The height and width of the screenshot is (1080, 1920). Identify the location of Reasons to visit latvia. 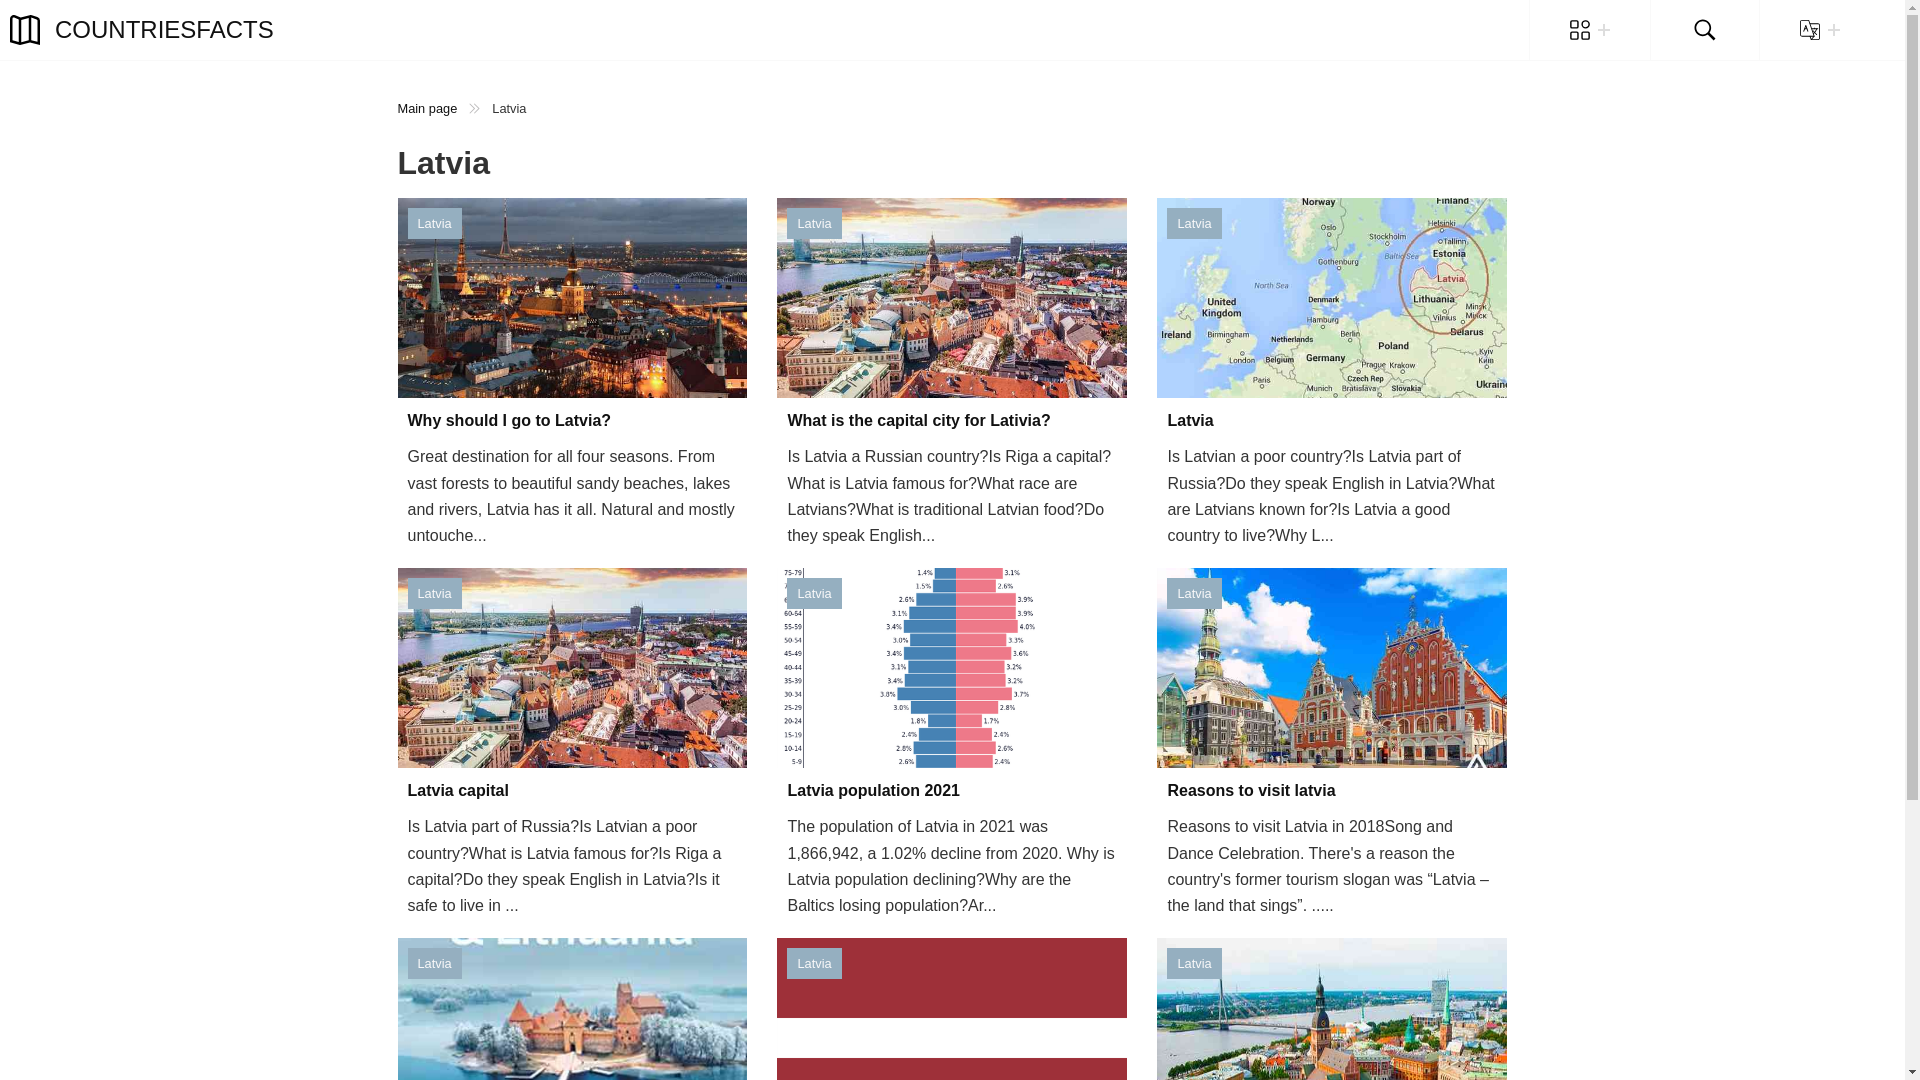
(1332, 790).